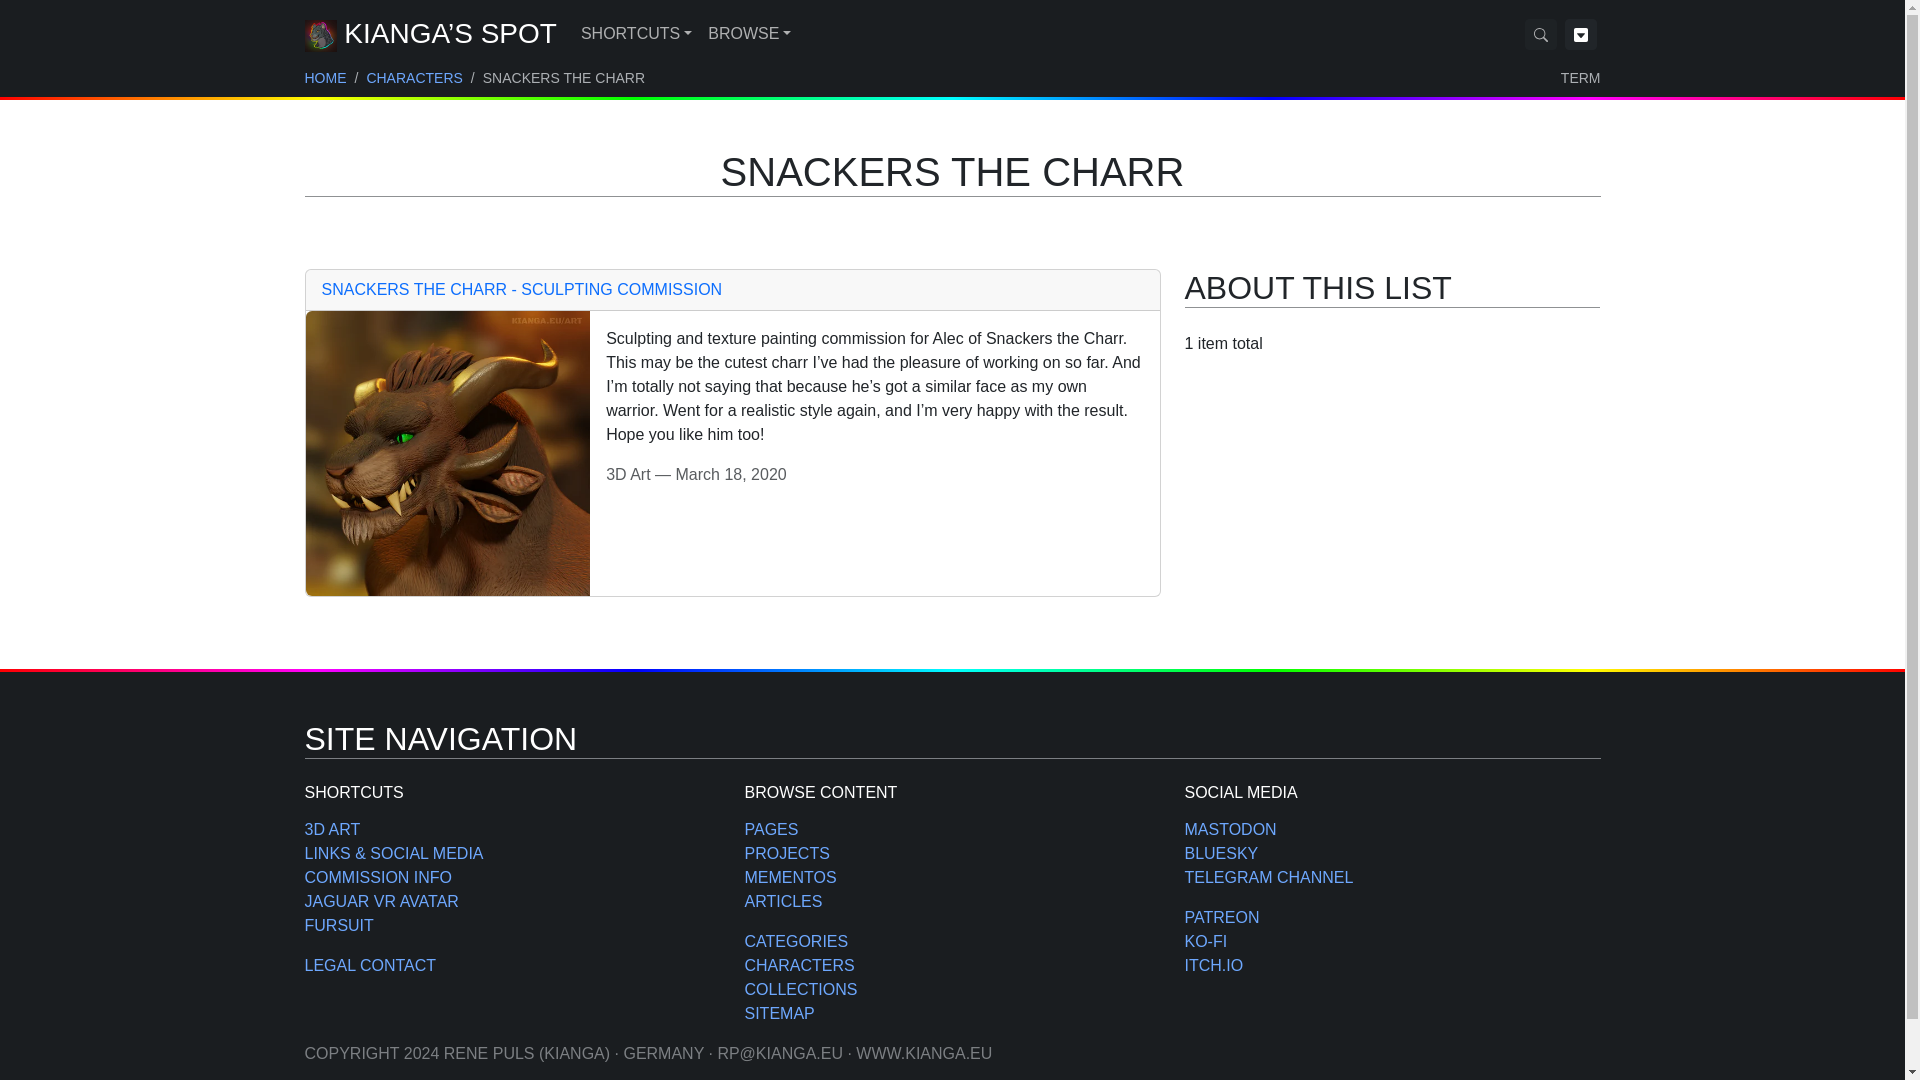 This screenshot has height=1080, width=1920. Describe the element at coordinates (1580, 33) in the screenshot. I see `Jump to site navigation` at that location.